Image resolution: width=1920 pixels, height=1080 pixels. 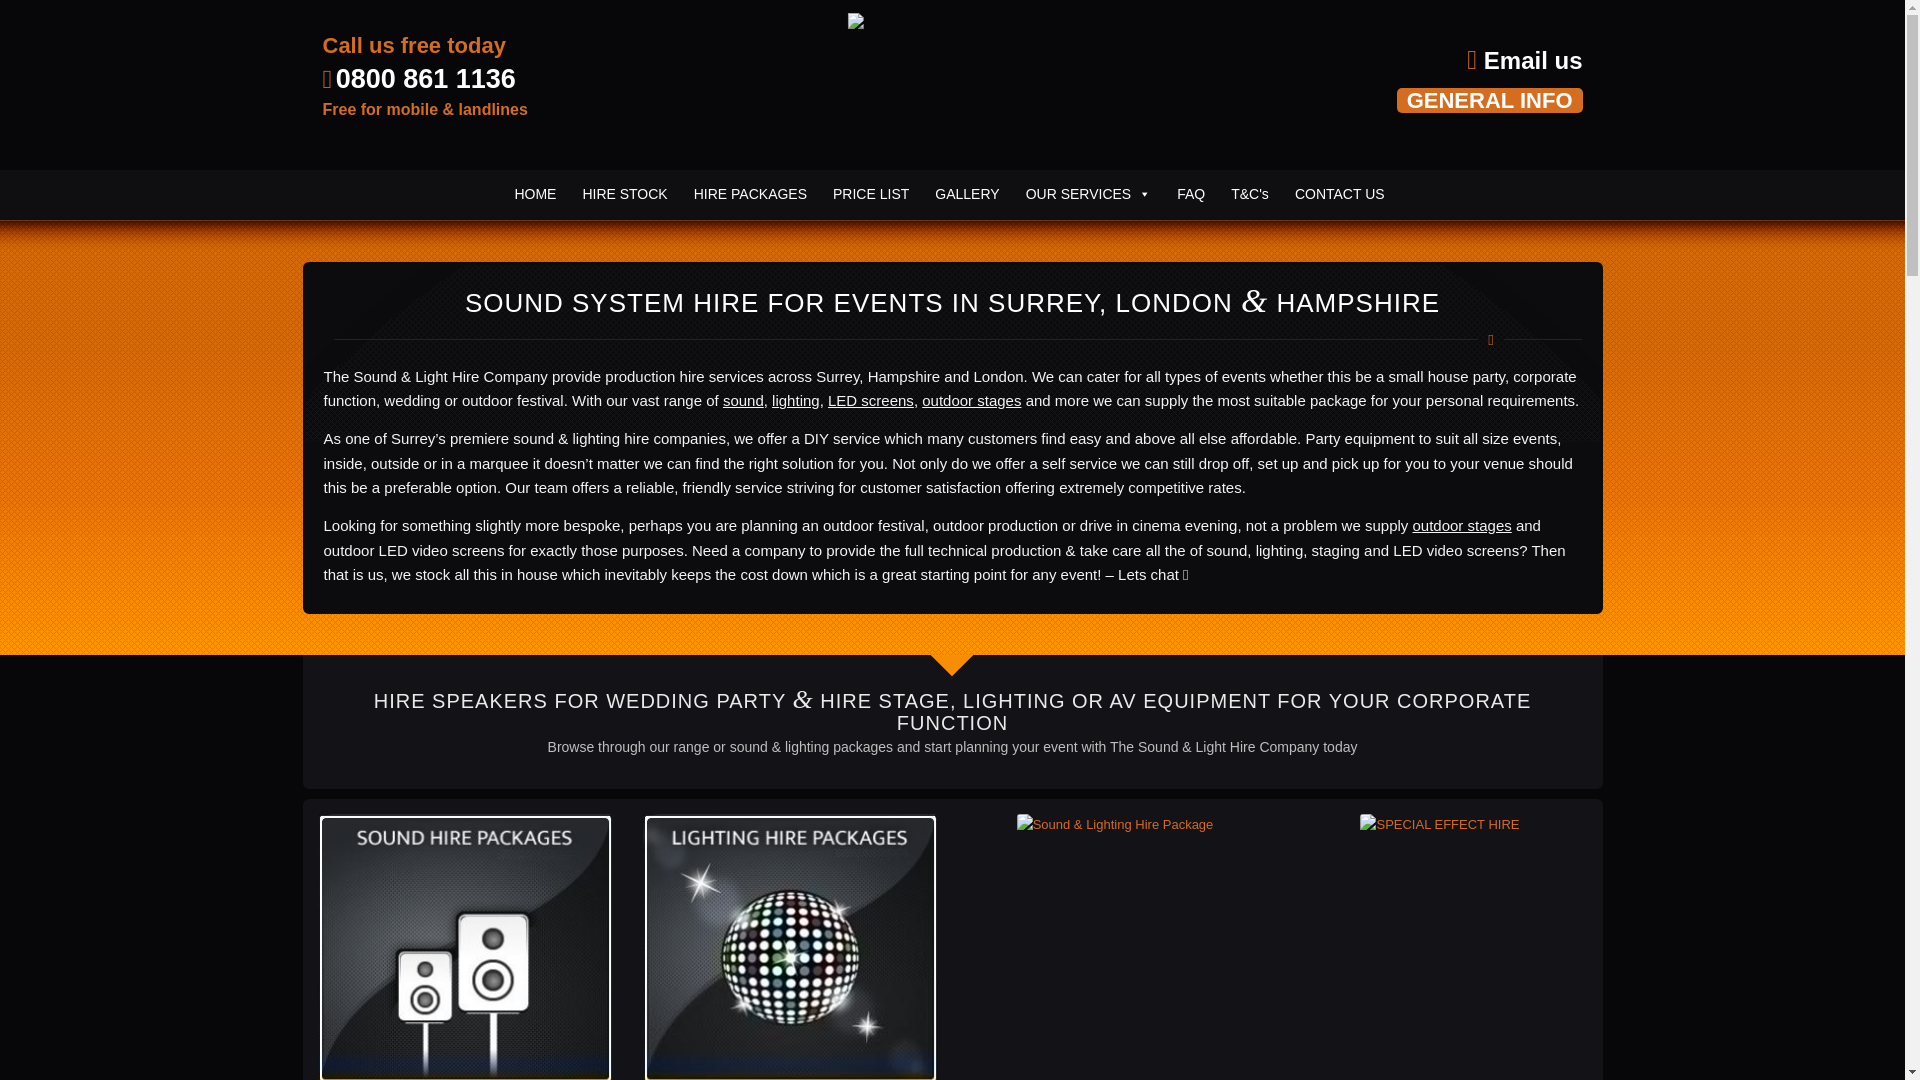 What do you see at coordinates (1438, 824) in the screenshot?
I see `SPECIAL EFFECT HIRE` at bounding box center [1438, 824].